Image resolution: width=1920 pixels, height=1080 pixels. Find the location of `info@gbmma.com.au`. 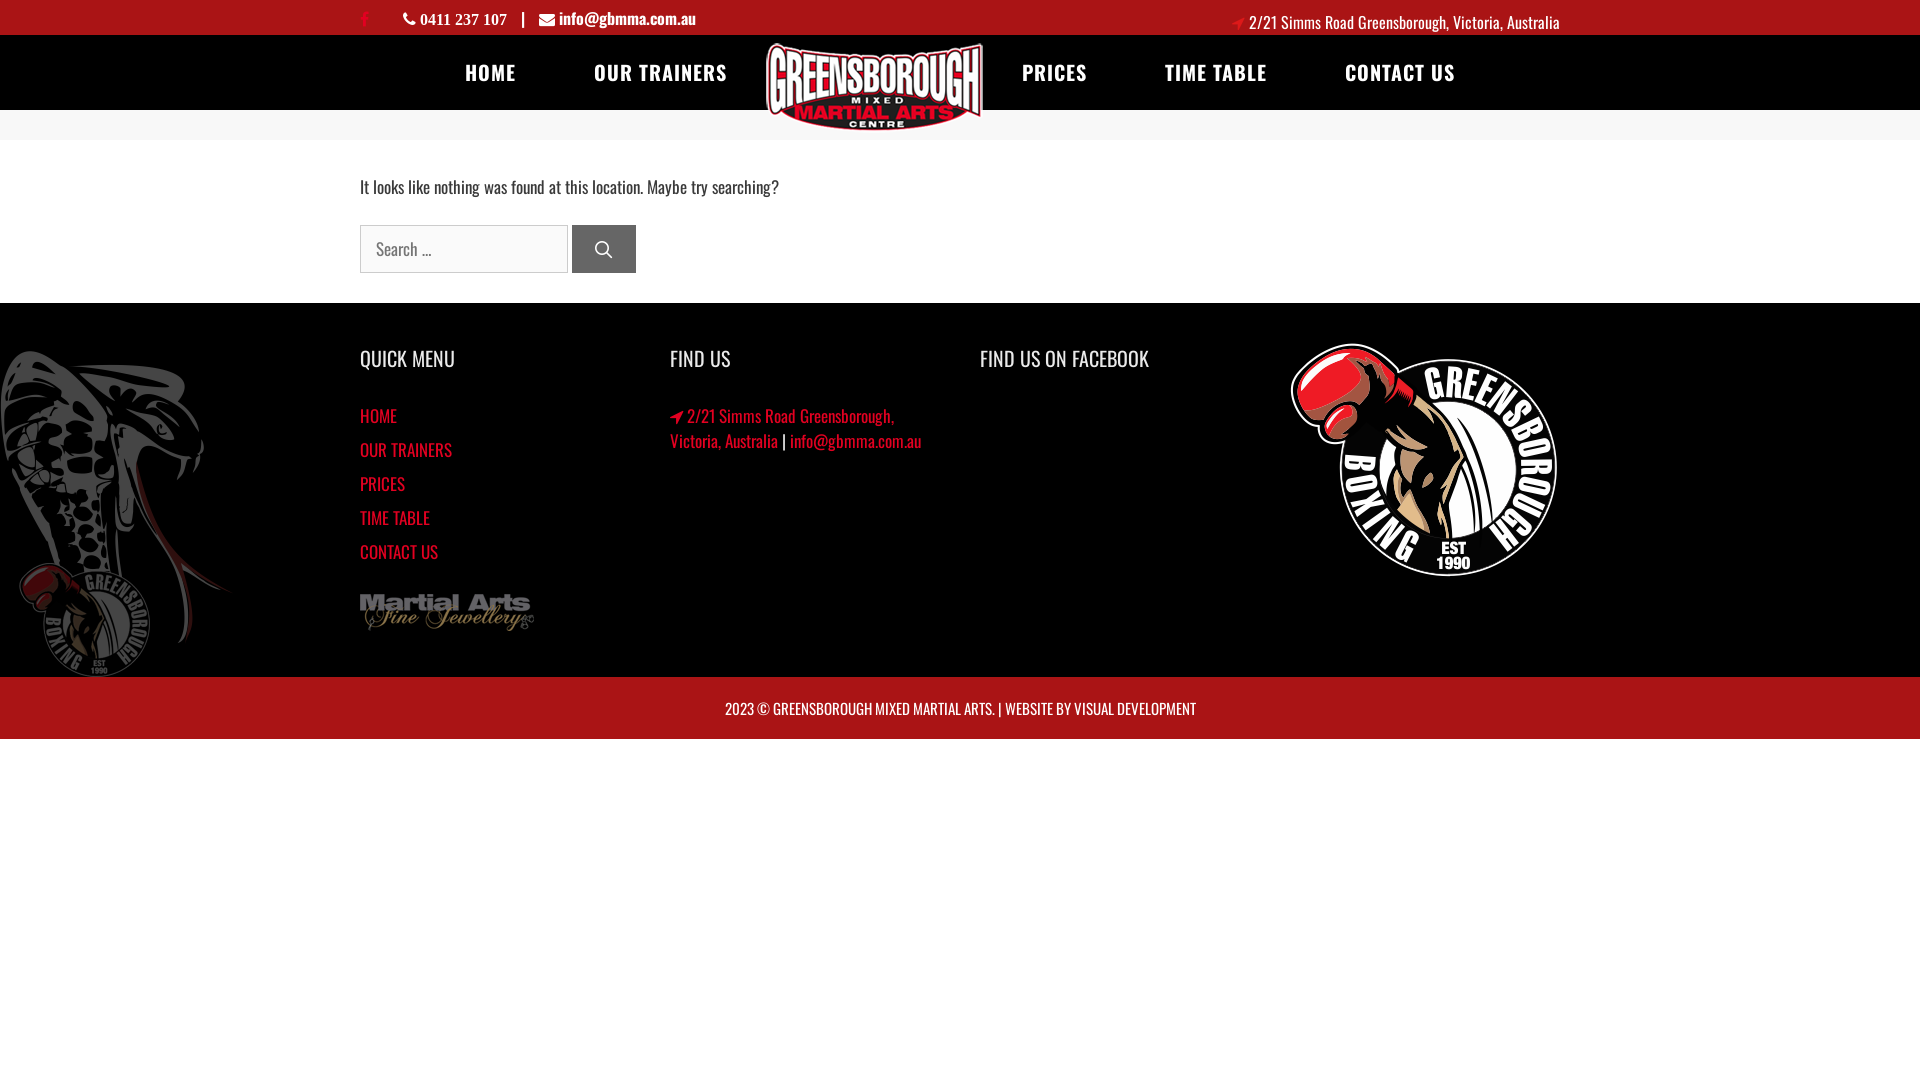

info@gbmma.com.au is located at coordinates (856, 440).